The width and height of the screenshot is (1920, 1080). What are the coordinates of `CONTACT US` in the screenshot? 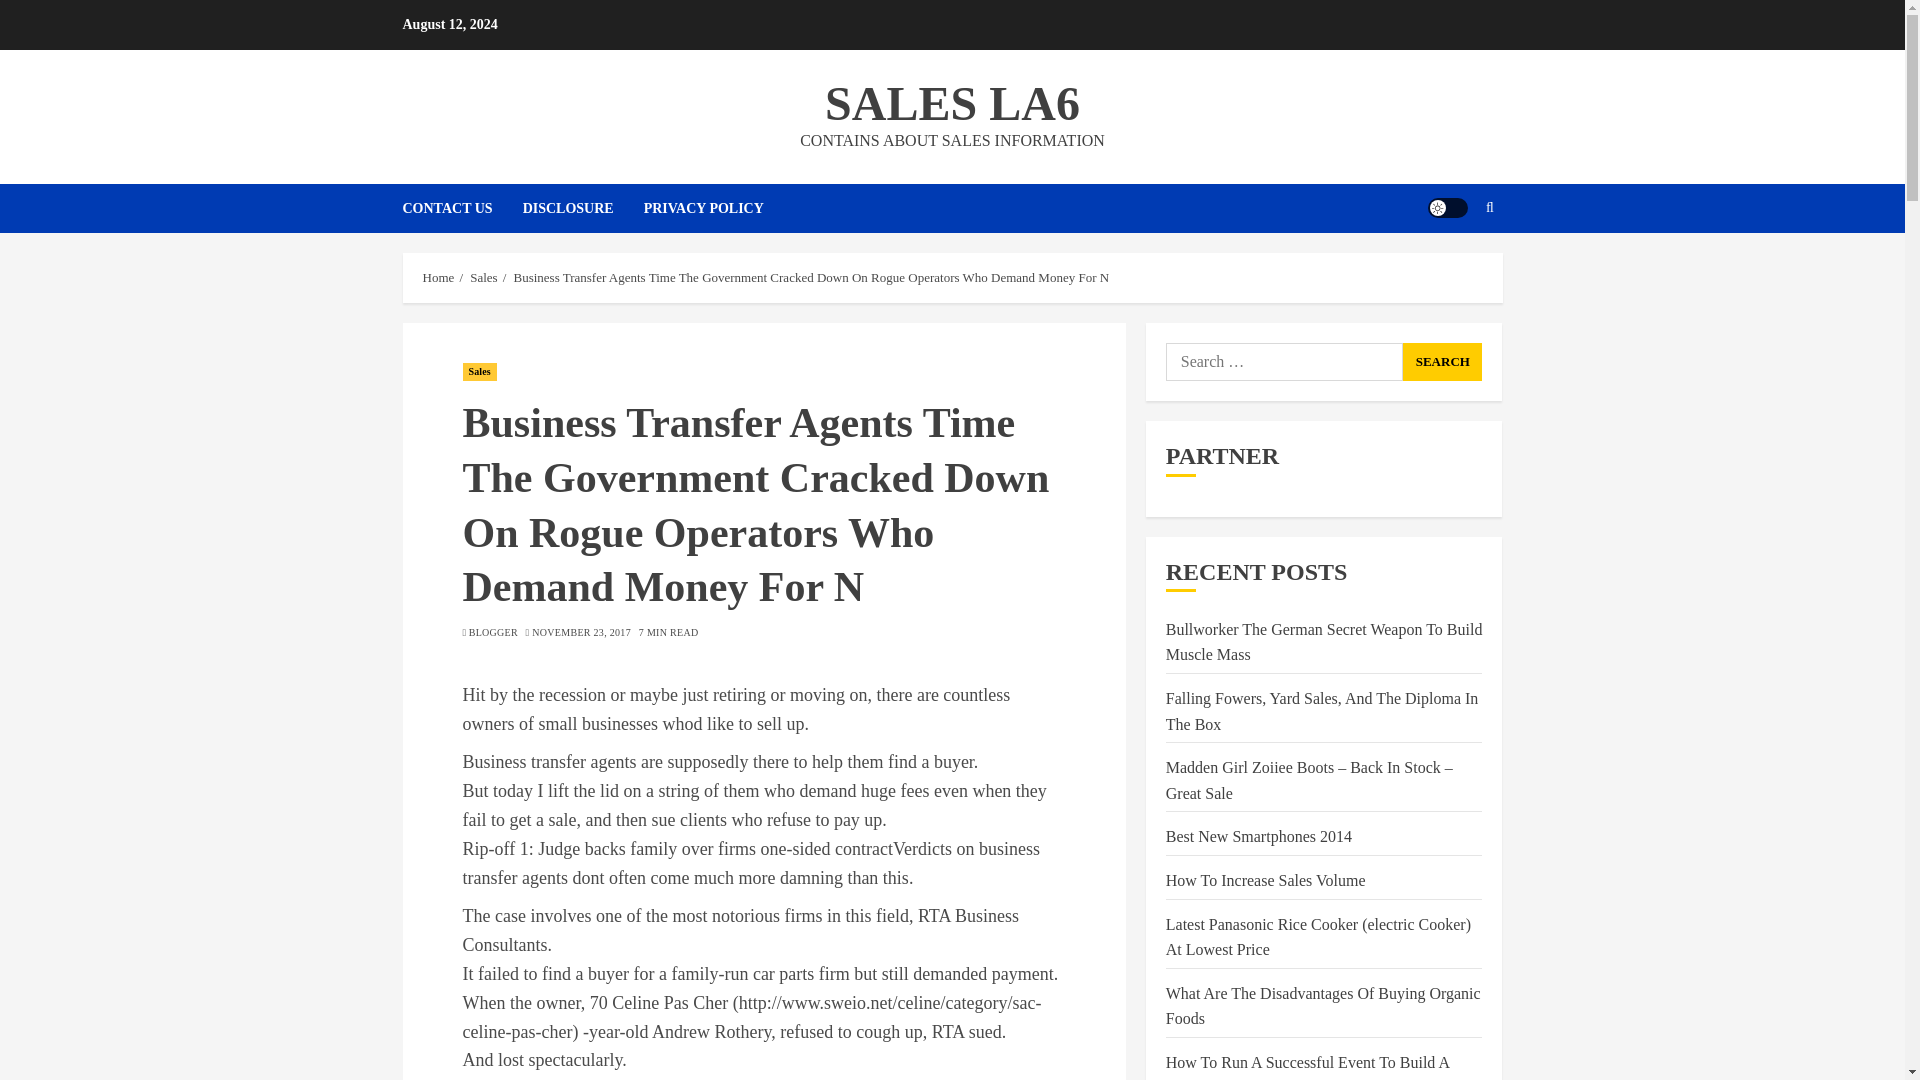 It's located at (462, 208).